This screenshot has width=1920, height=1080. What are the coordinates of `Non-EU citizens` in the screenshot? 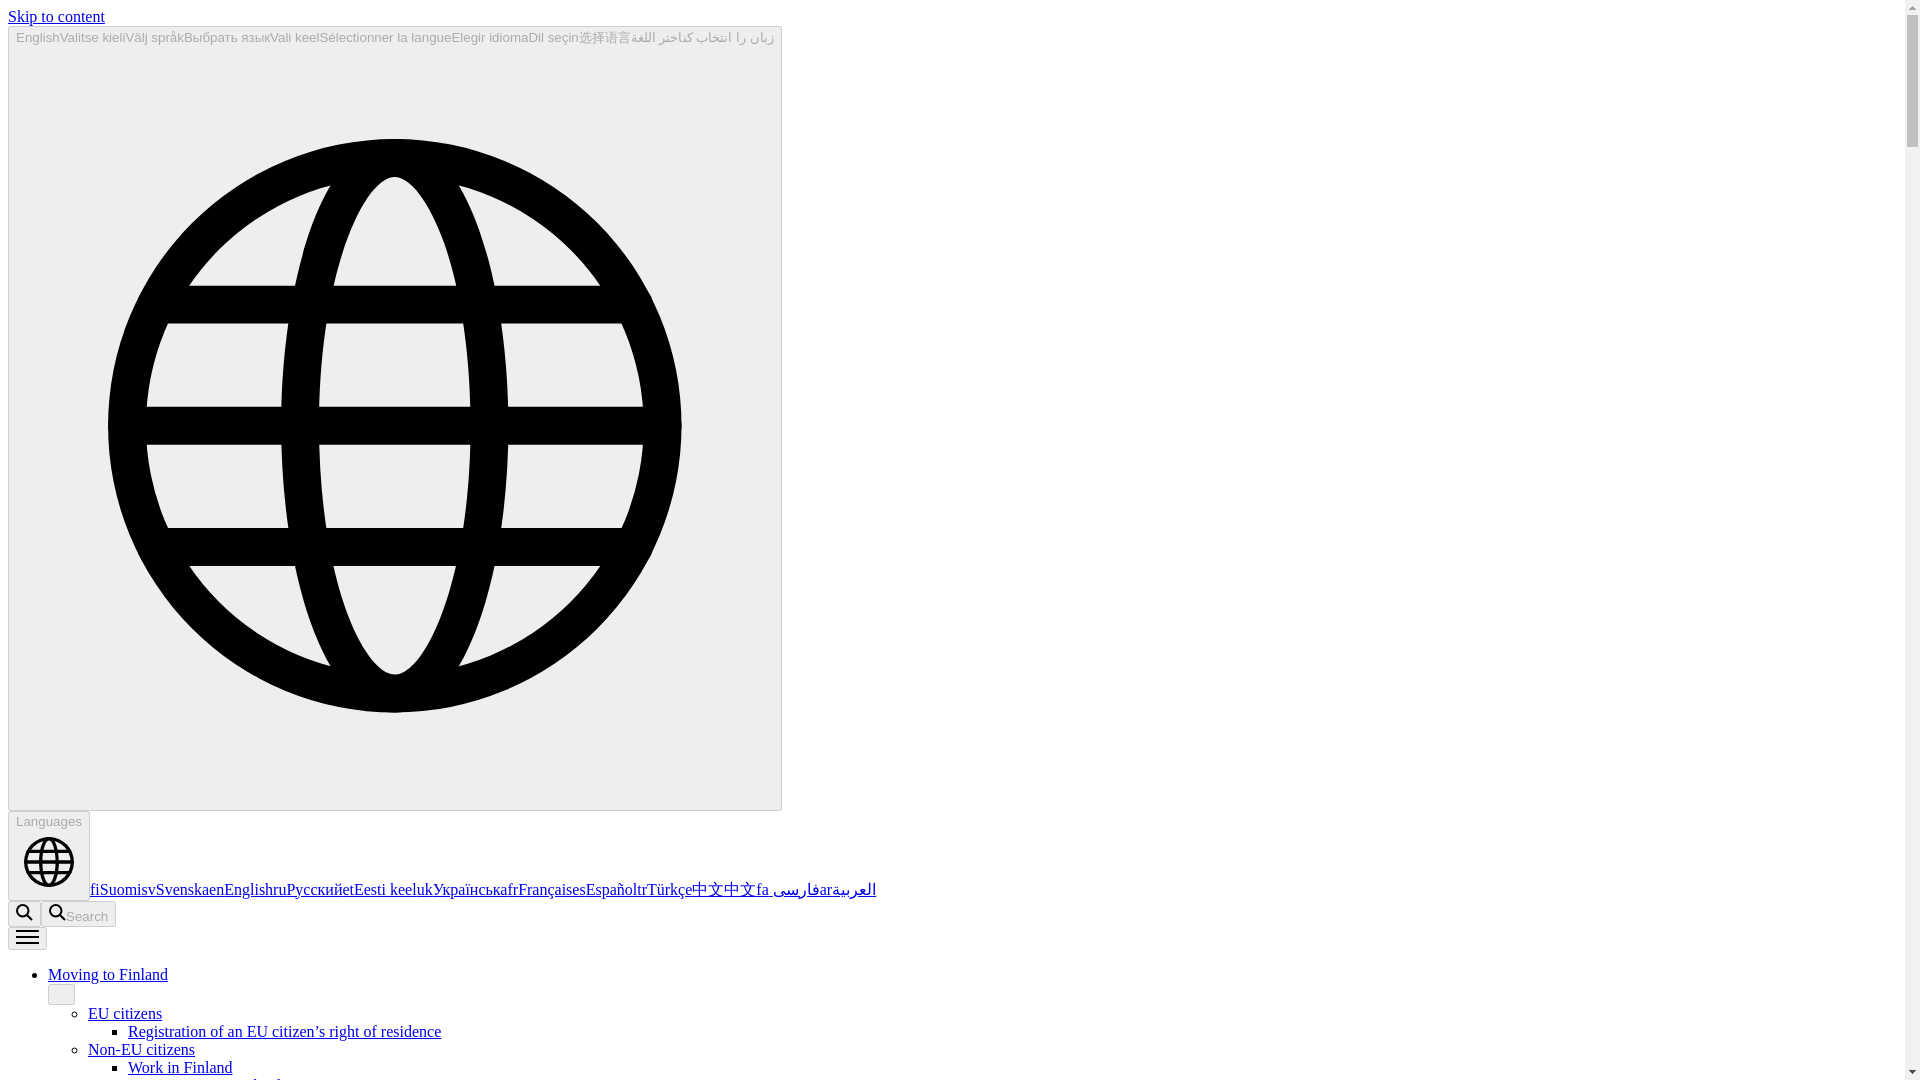 It's located at (142, 1050).